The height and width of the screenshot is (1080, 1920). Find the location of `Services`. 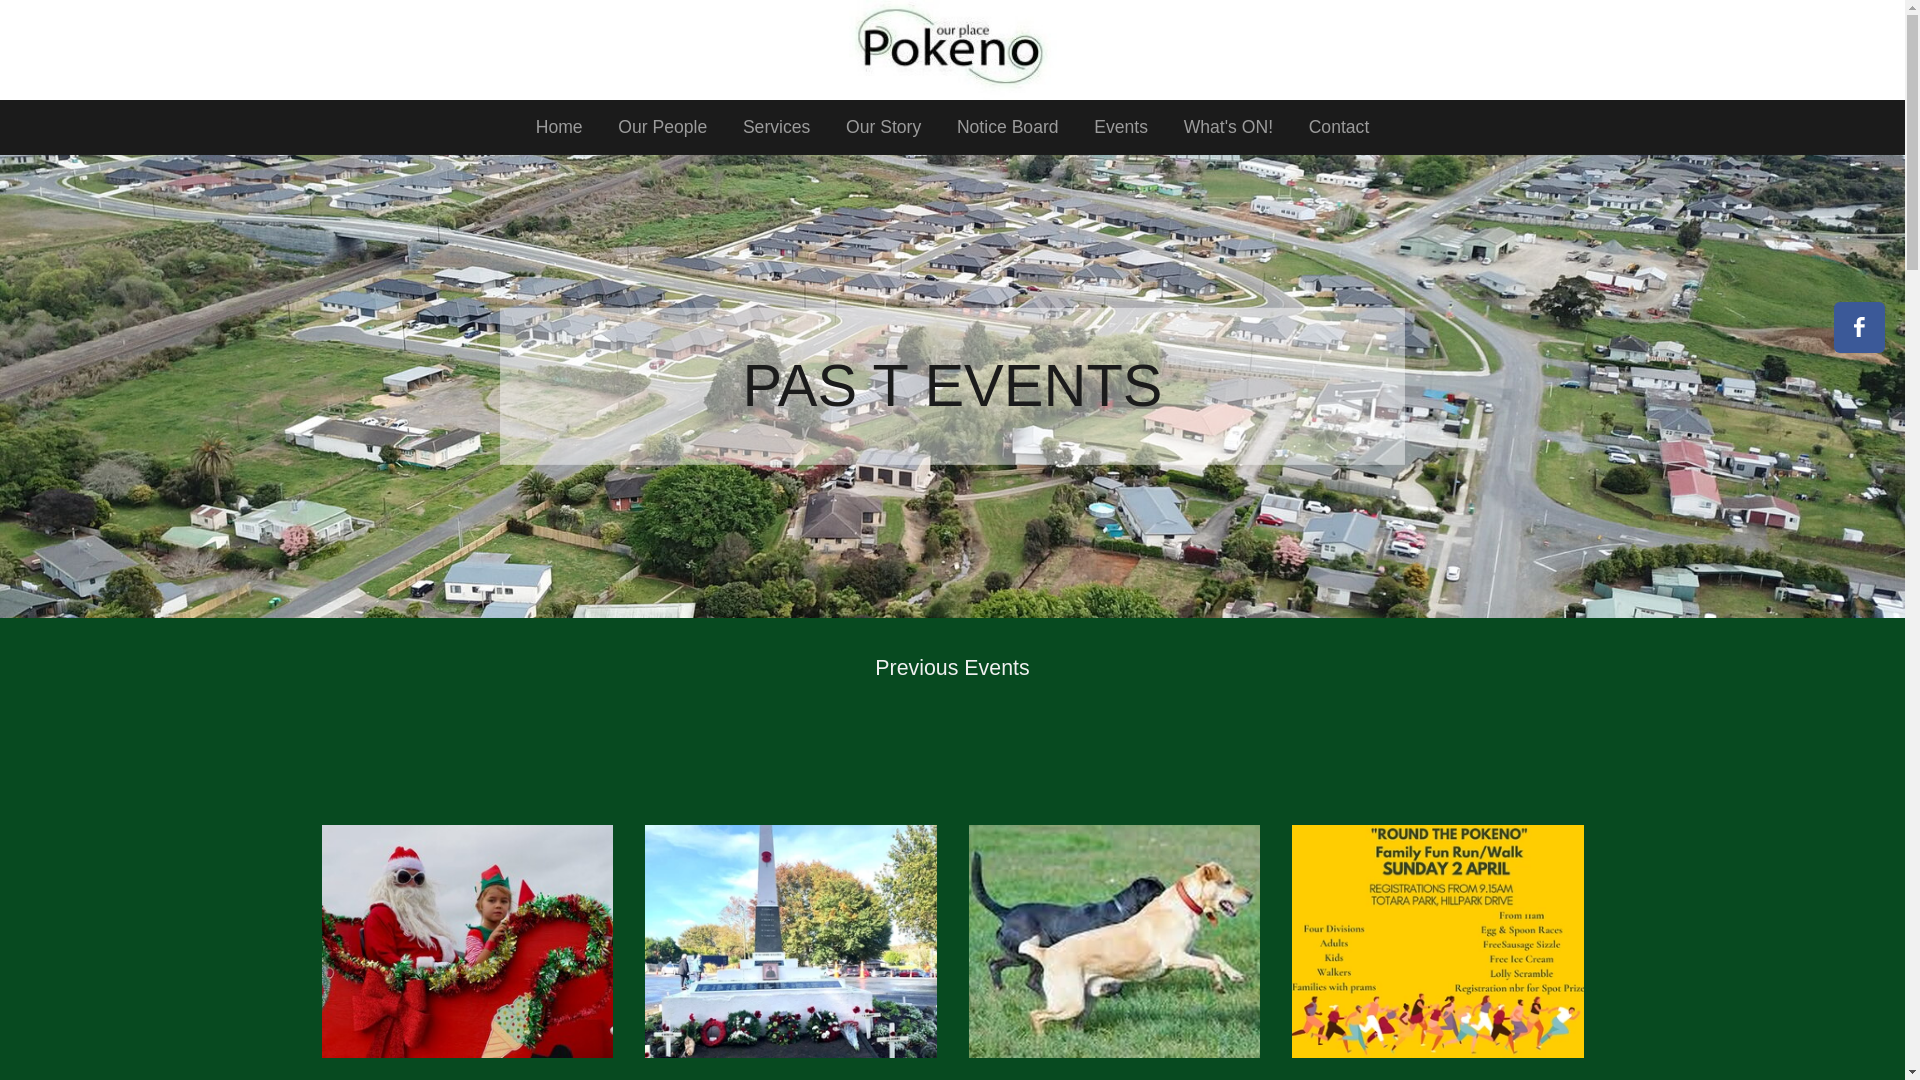

Services is located at coordinates (776, 128).